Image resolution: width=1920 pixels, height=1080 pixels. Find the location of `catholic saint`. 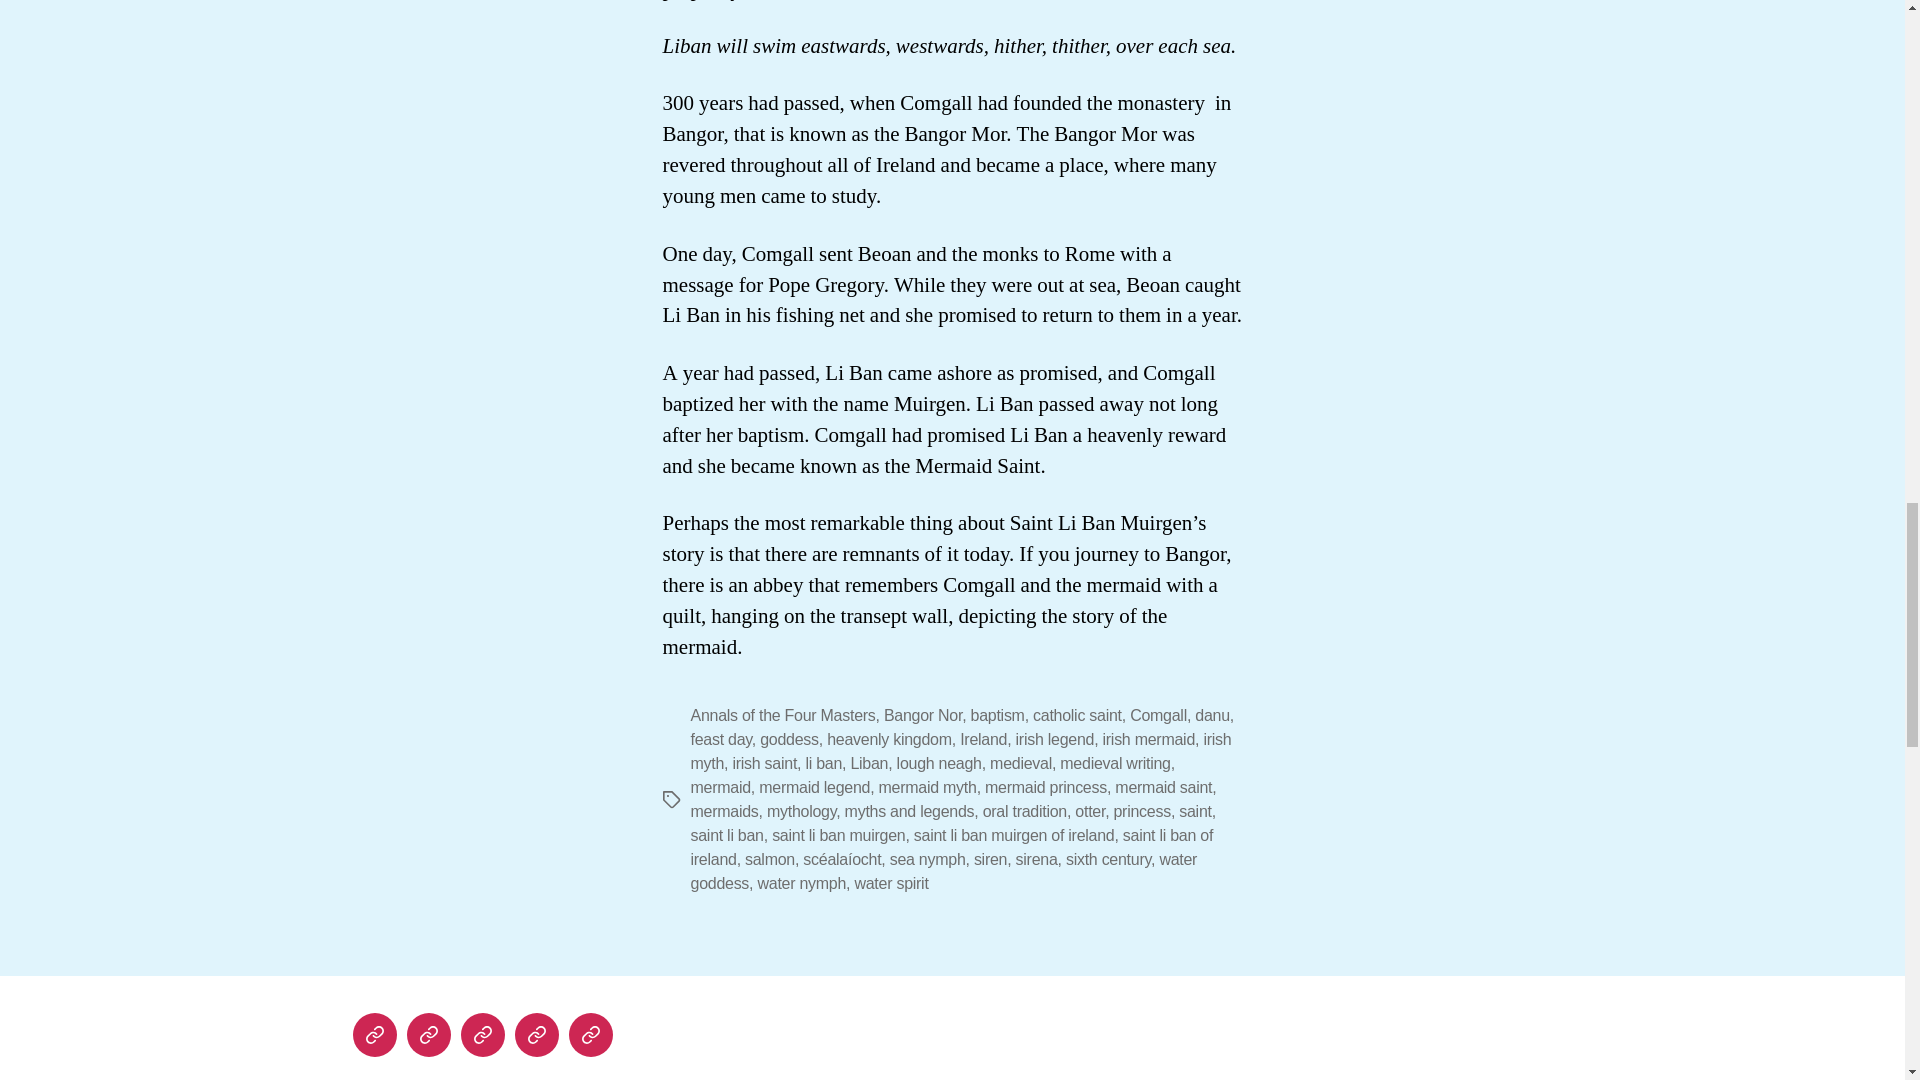

catholic saint is located at coordinates (1076, 715).